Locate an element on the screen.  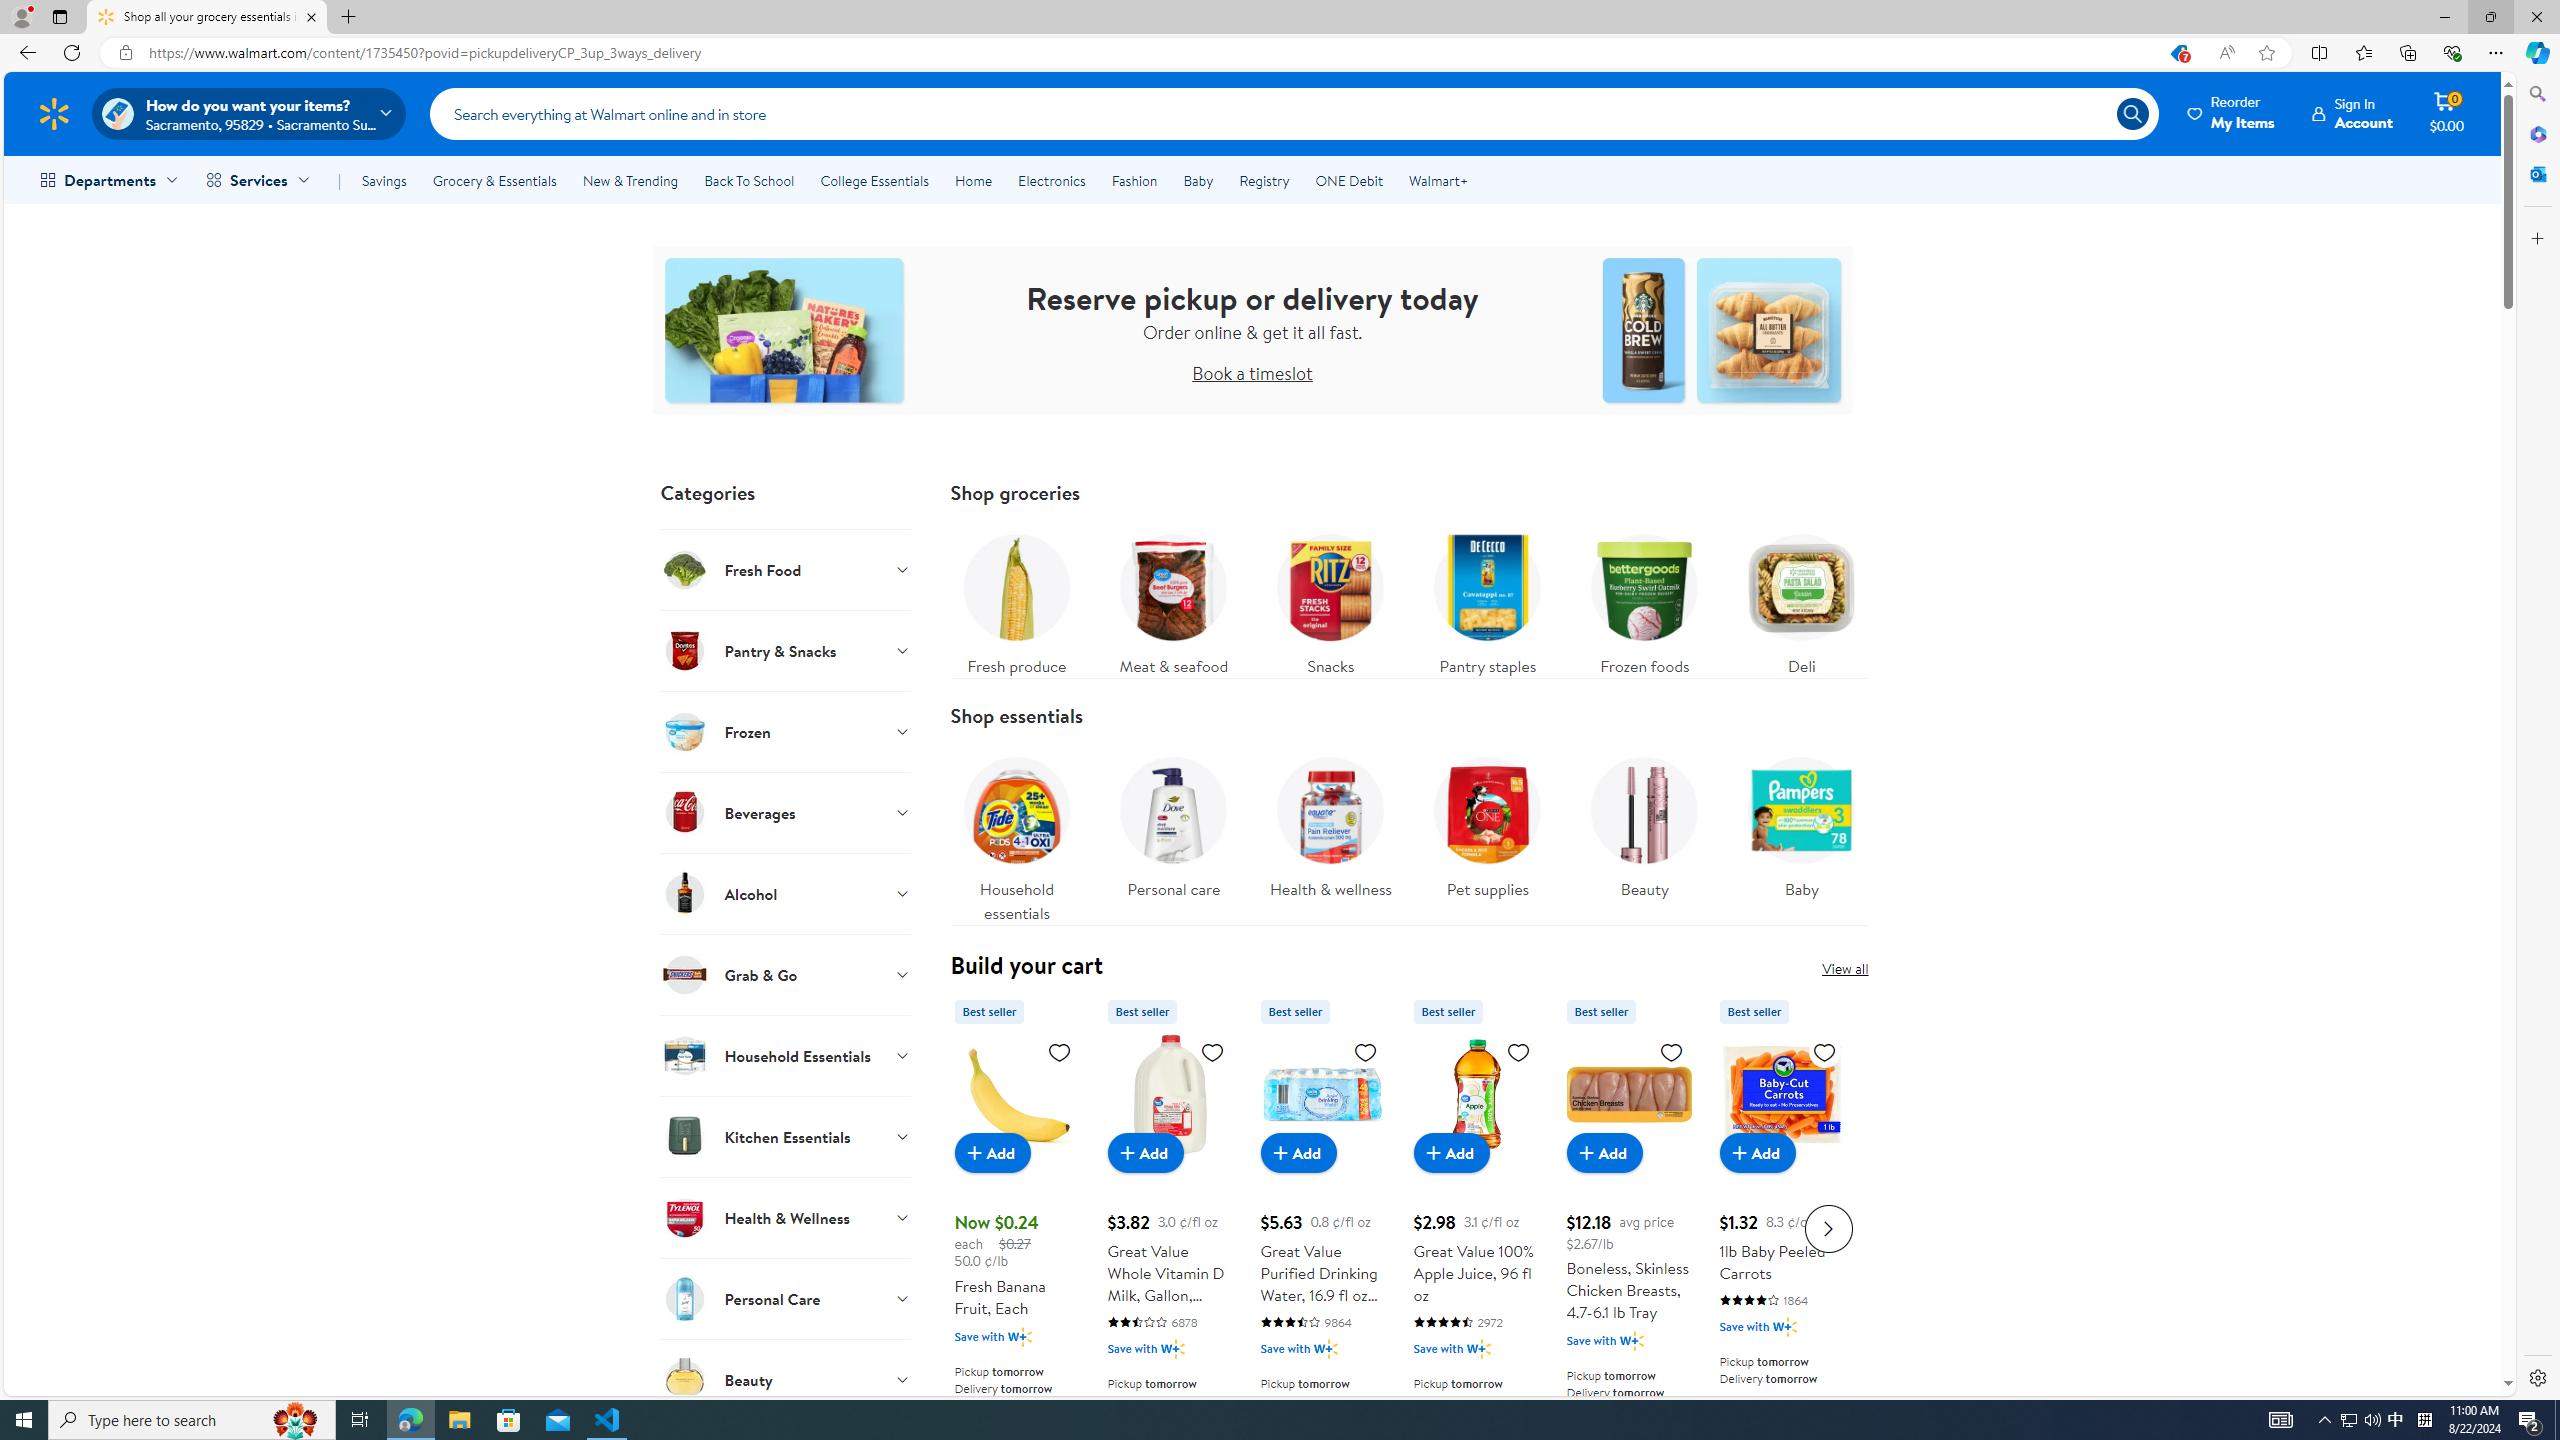
Health & wellness is located at coordinates (1330, 834).